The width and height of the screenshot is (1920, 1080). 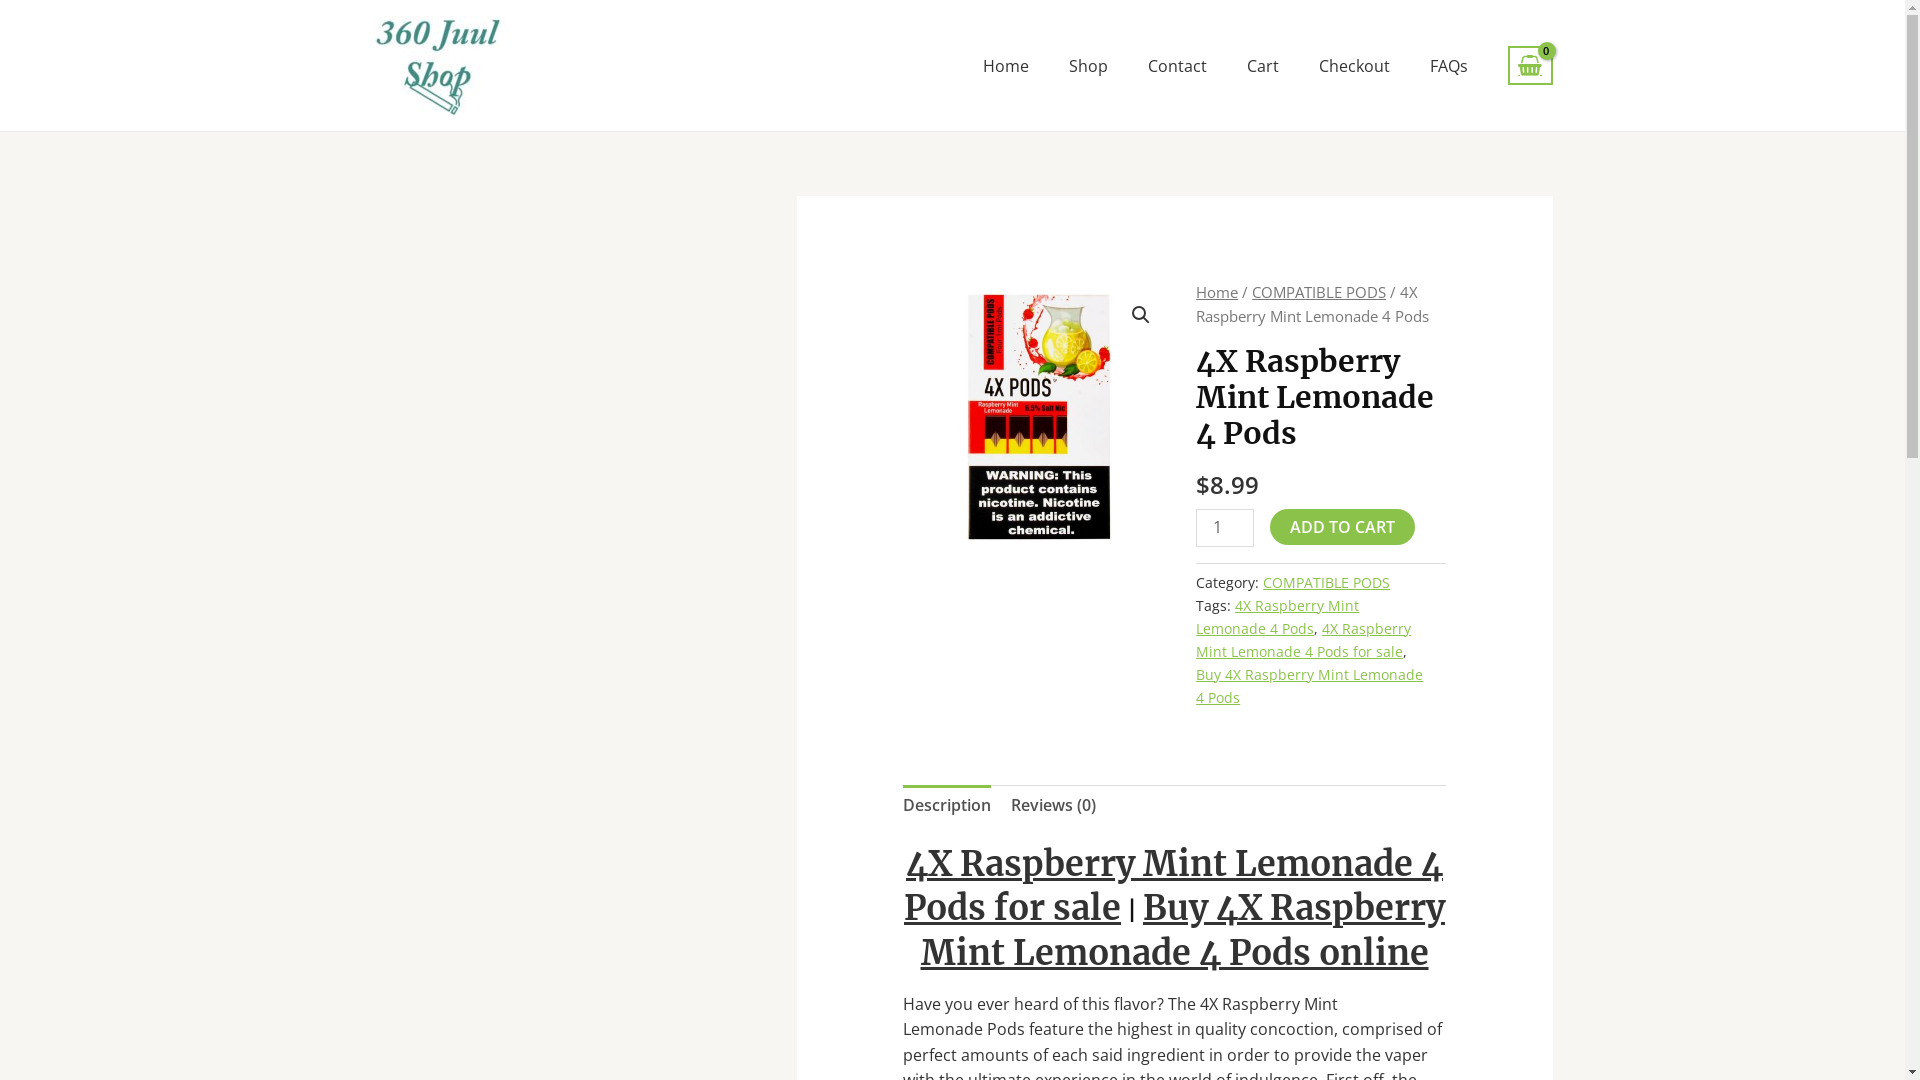 What do you see at coordinates (1449, 65) in the screenshot?
I see `FAQs` at bounding box center [1449, 65].